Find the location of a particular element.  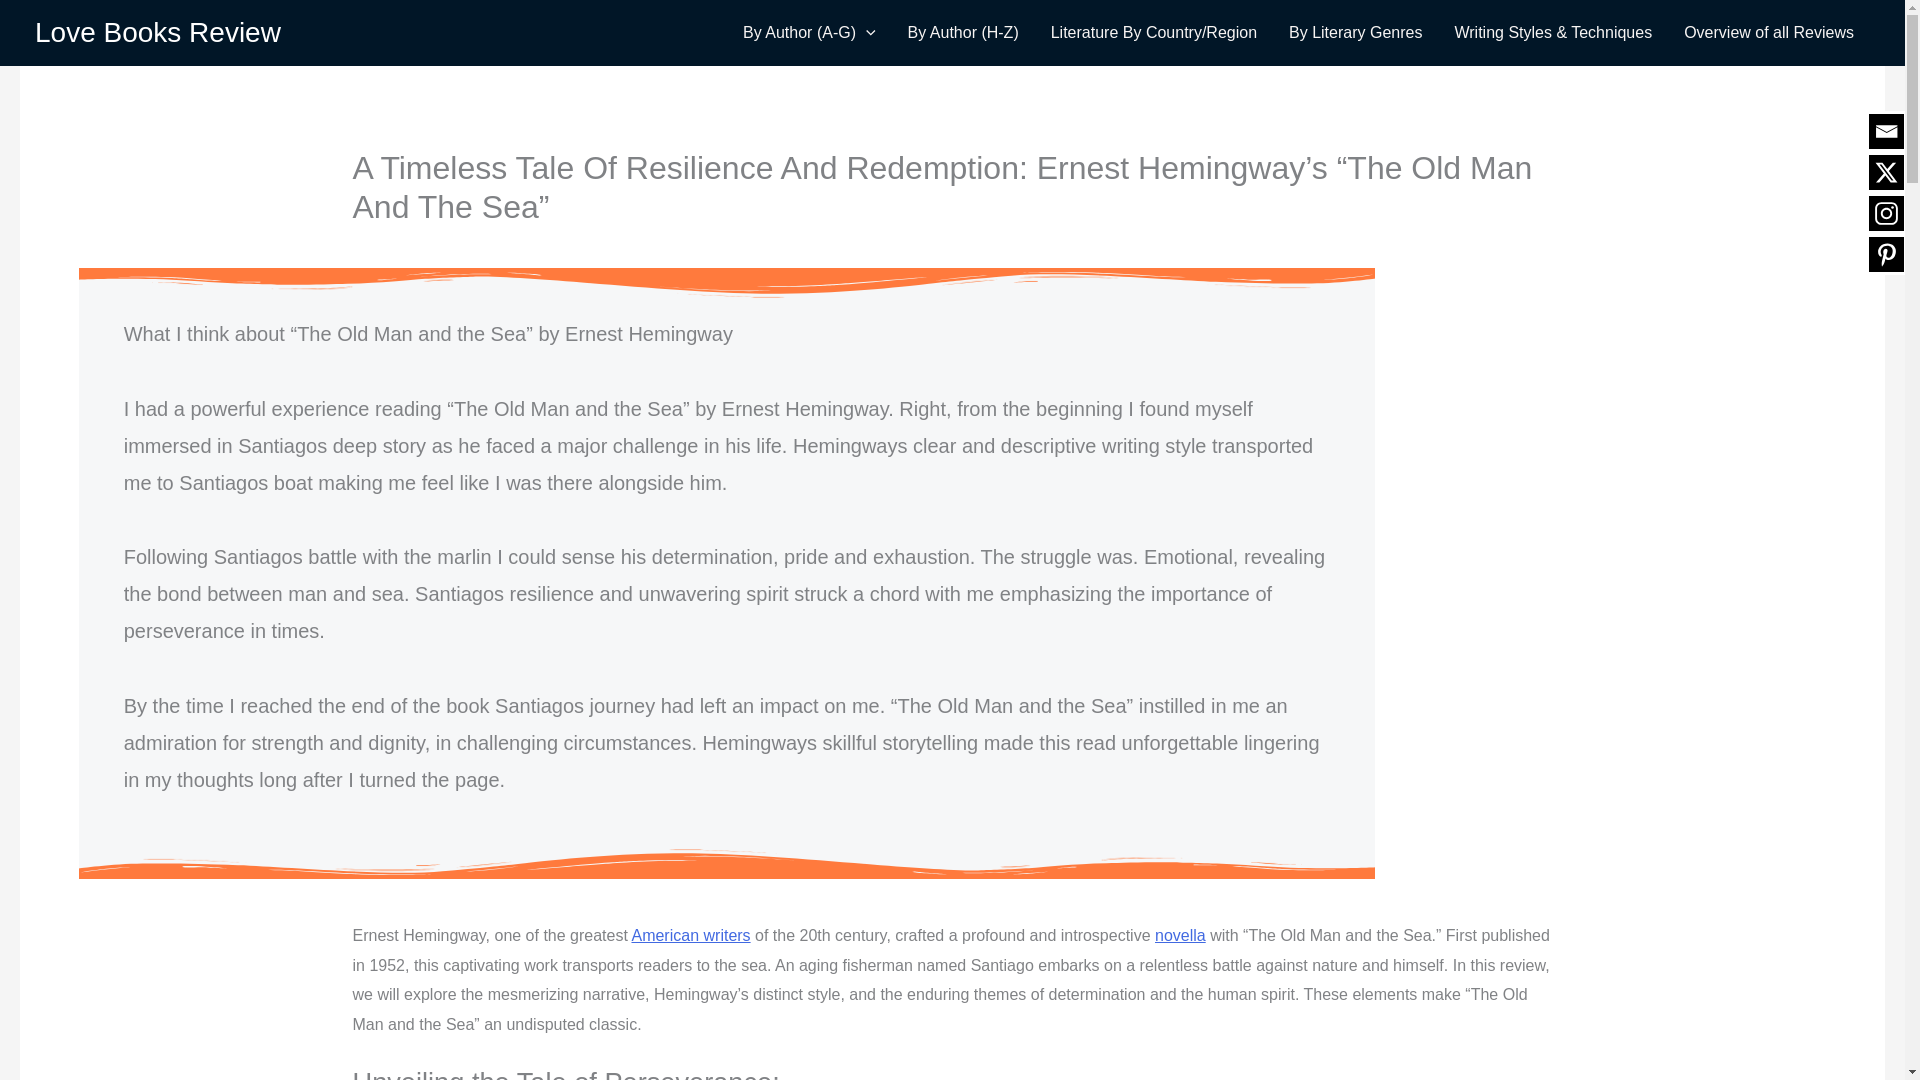

novella is located at coordinates (1180, 934).